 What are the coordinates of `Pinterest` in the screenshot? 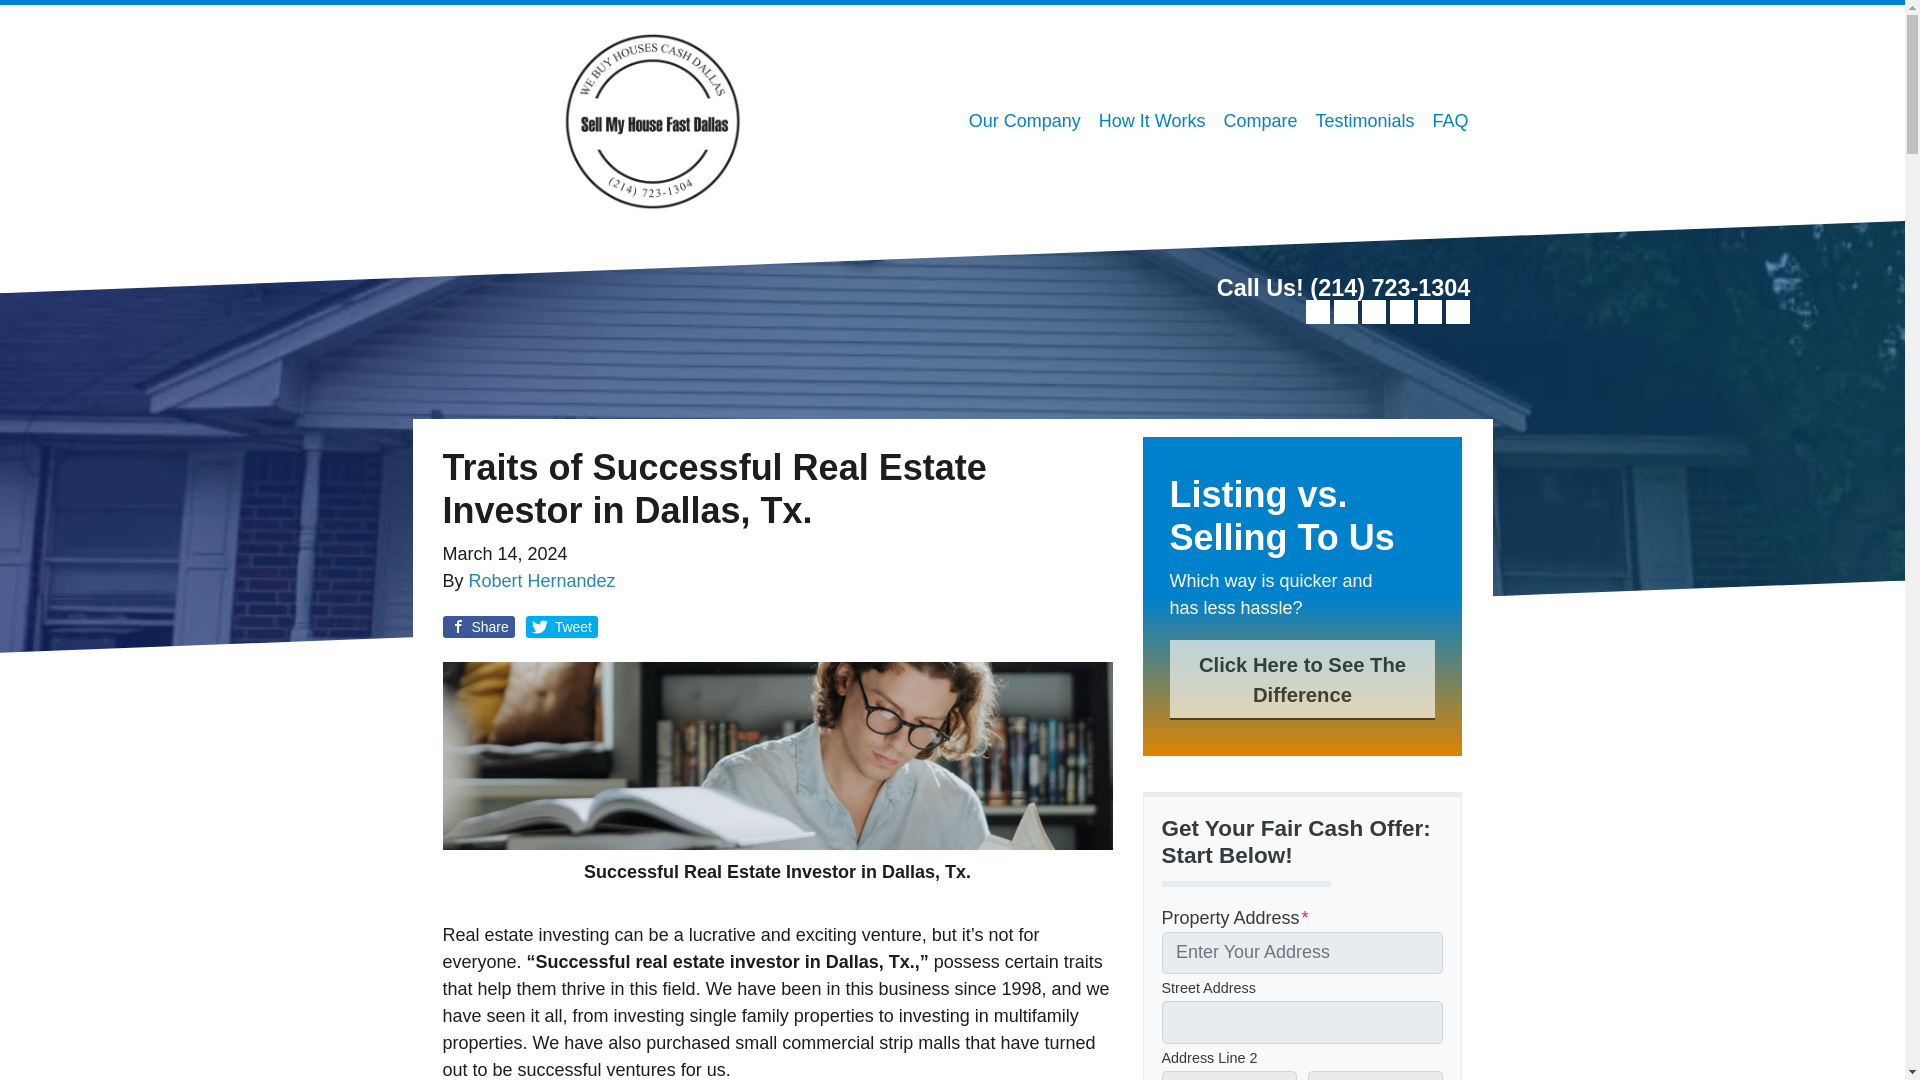 It's located at (1458, 312).